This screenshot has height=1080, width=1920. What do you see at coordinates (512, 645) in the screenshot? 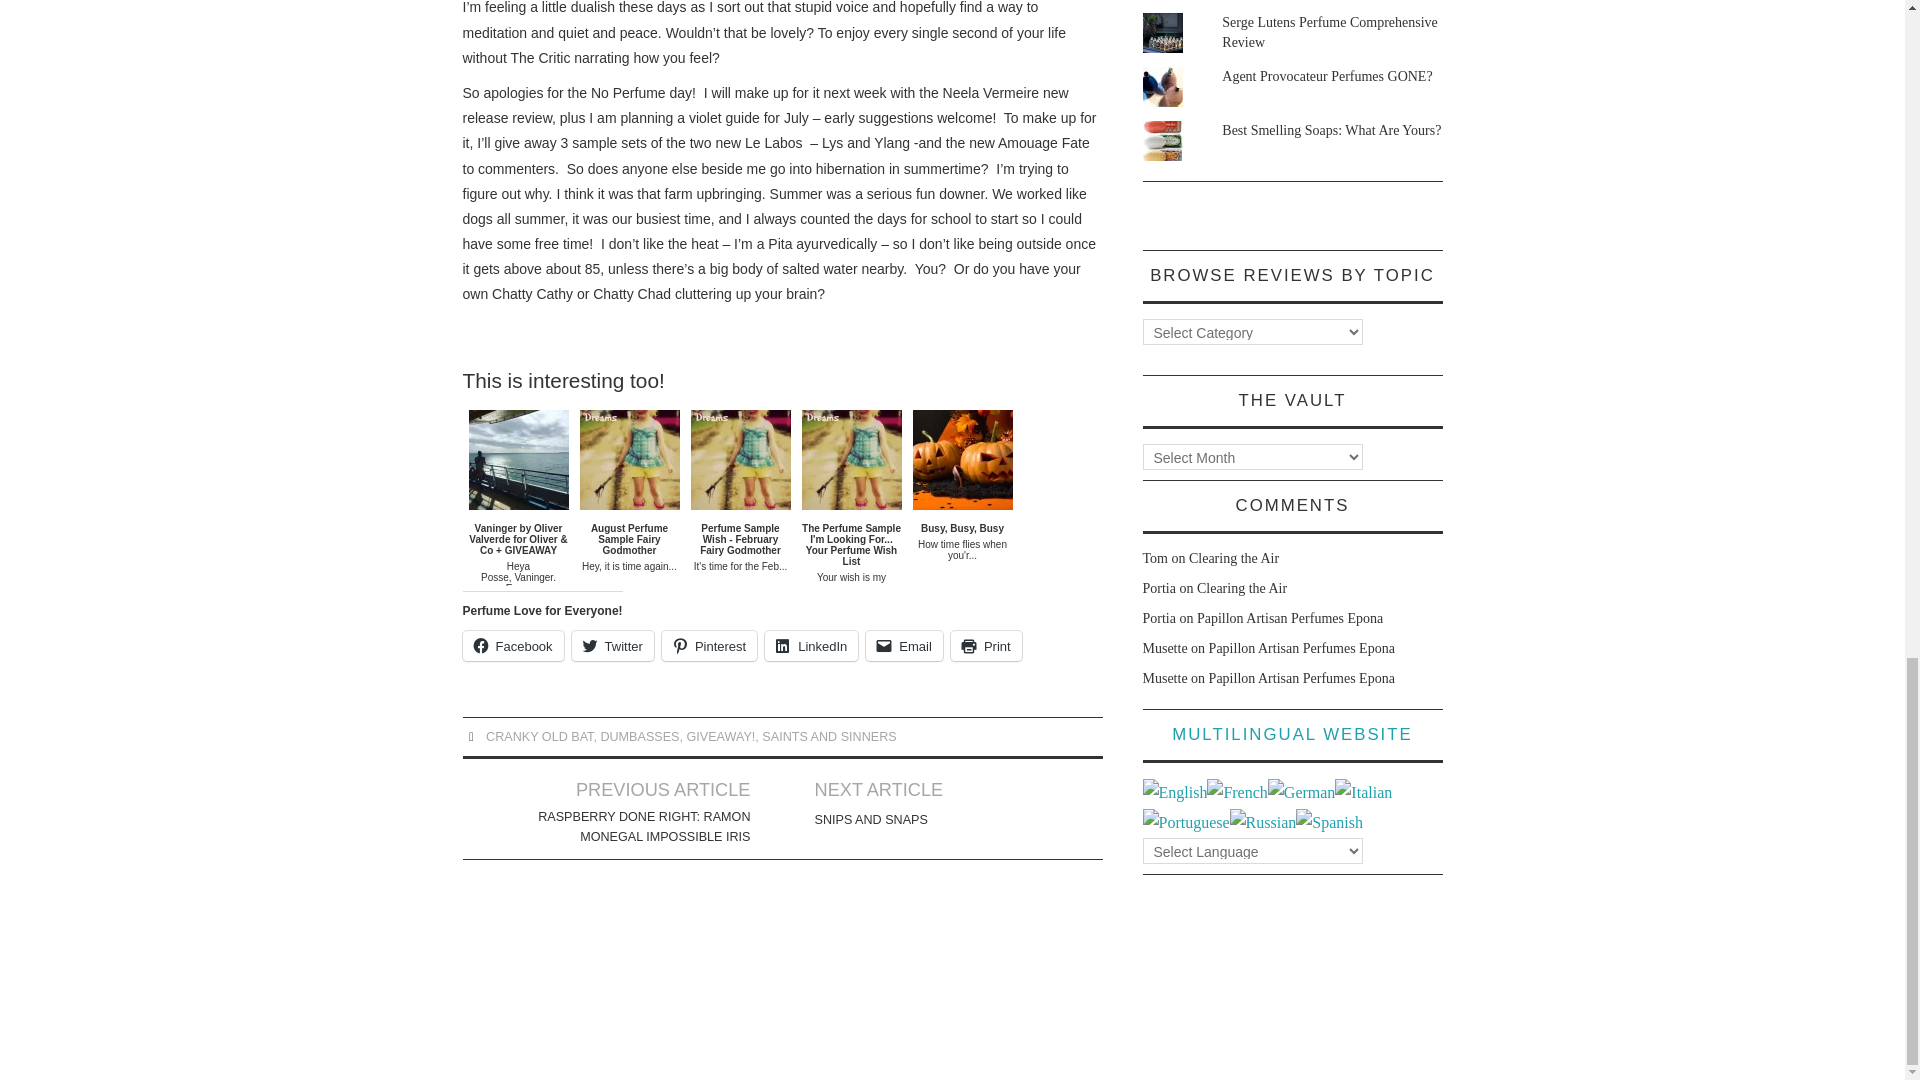
I see `Facebook` at bounding box center [512, 645].